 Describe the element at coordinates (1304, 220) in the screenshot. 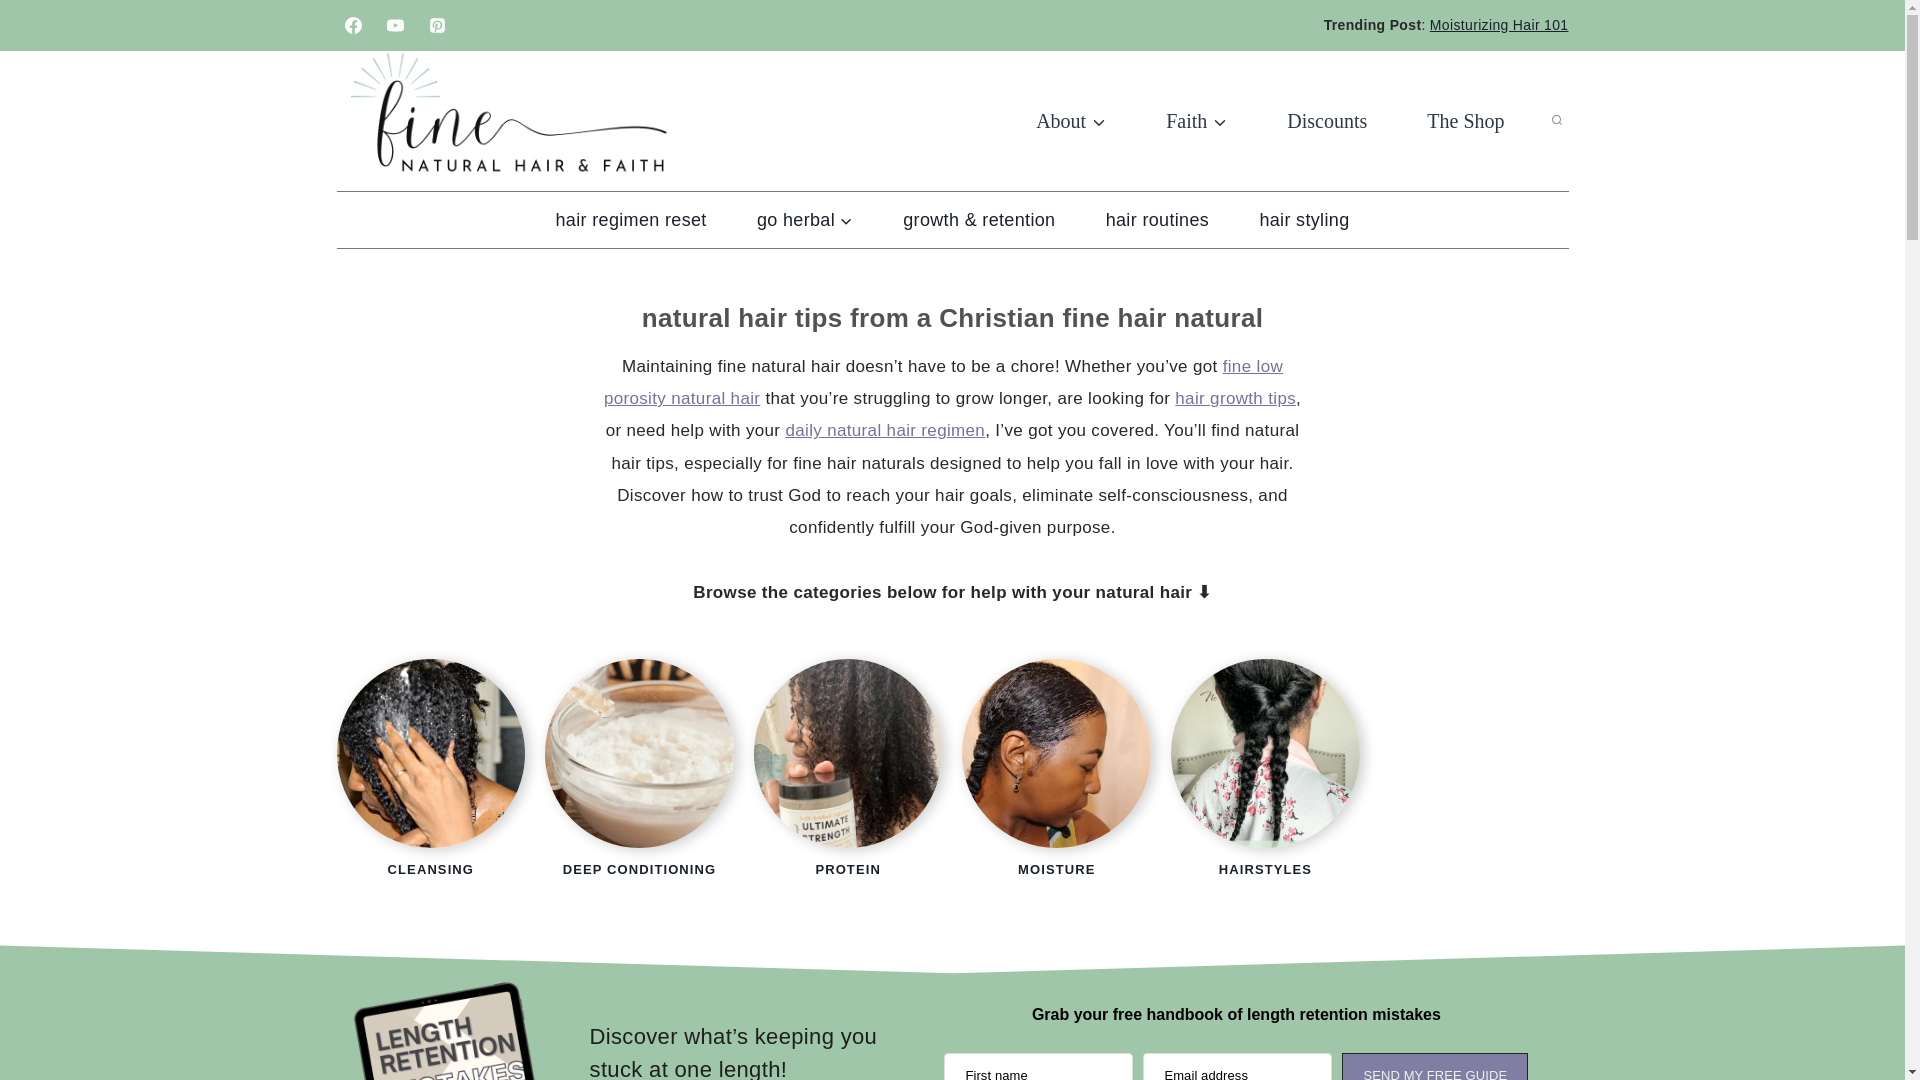

I see `hair styling` at that location.